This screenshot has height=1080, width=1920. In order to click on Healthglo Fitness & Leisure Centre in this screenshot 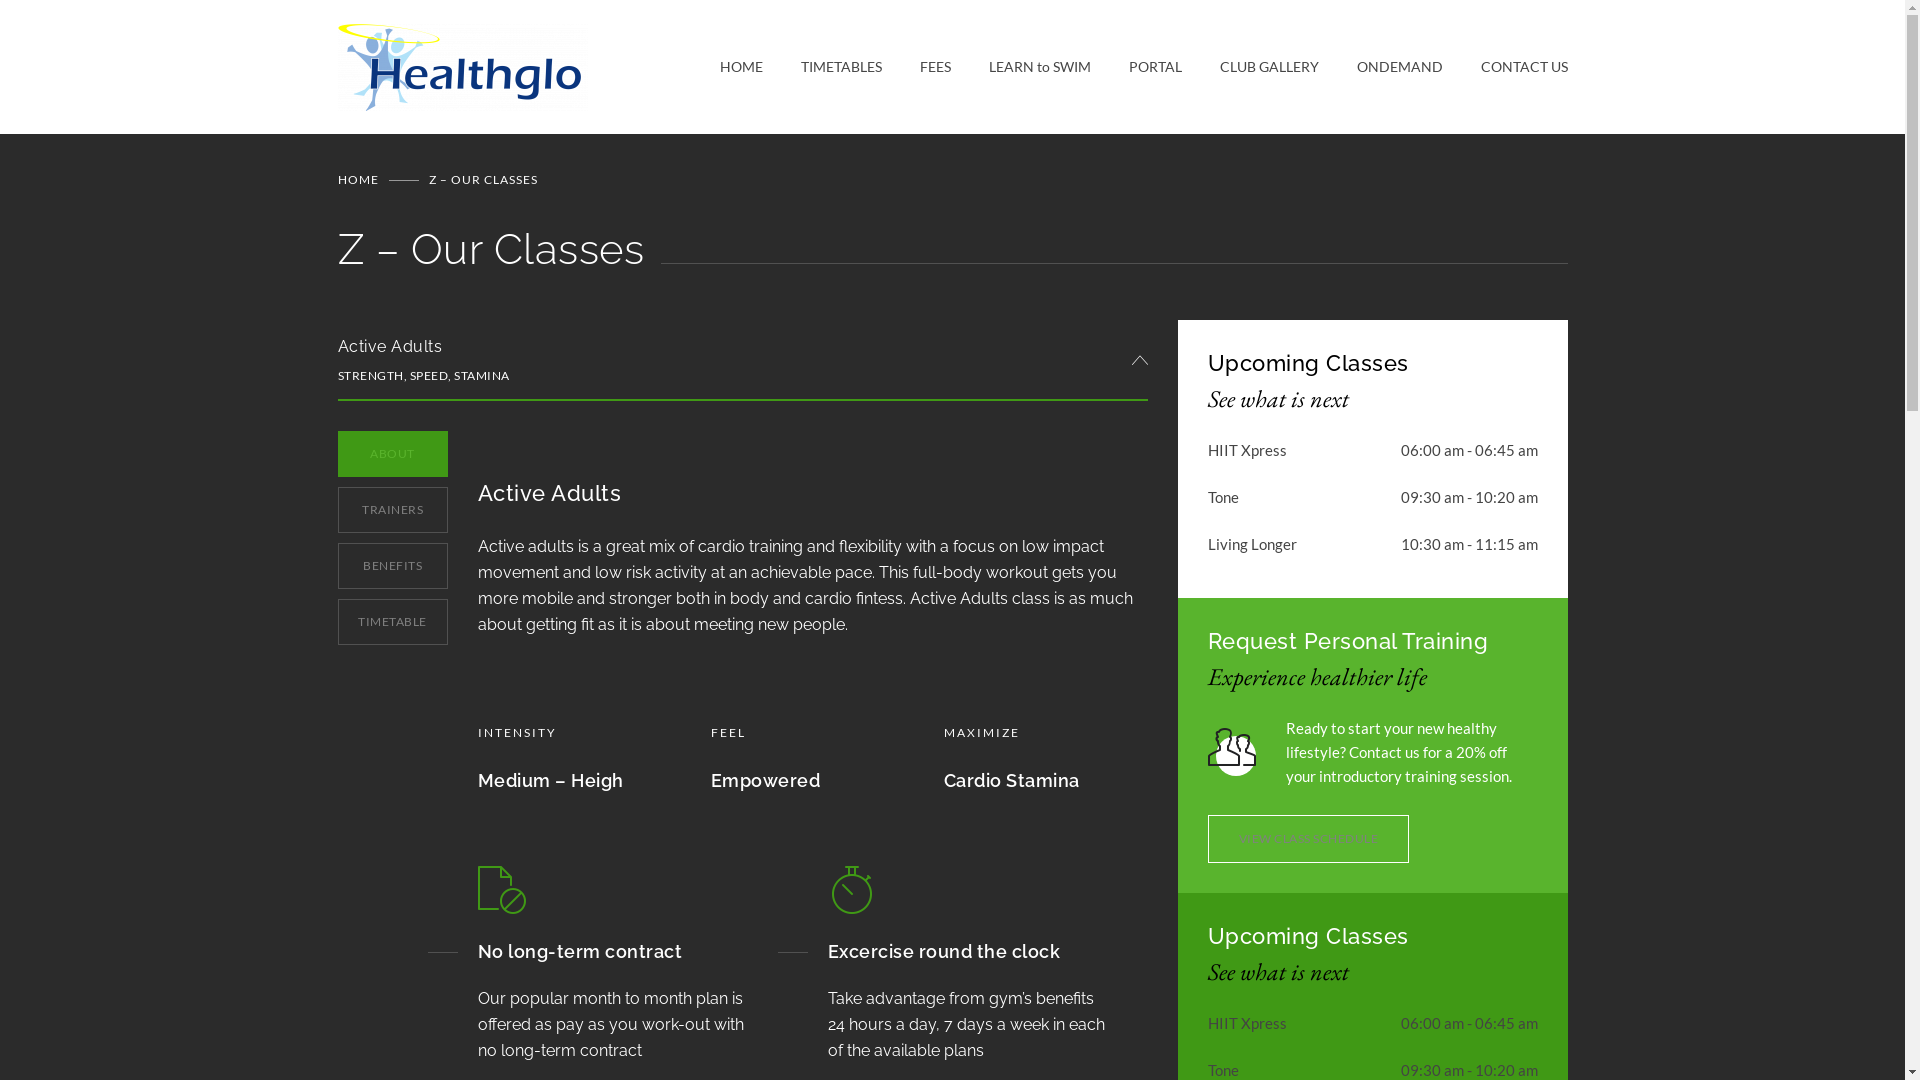, I will do `click(529, 67)`.